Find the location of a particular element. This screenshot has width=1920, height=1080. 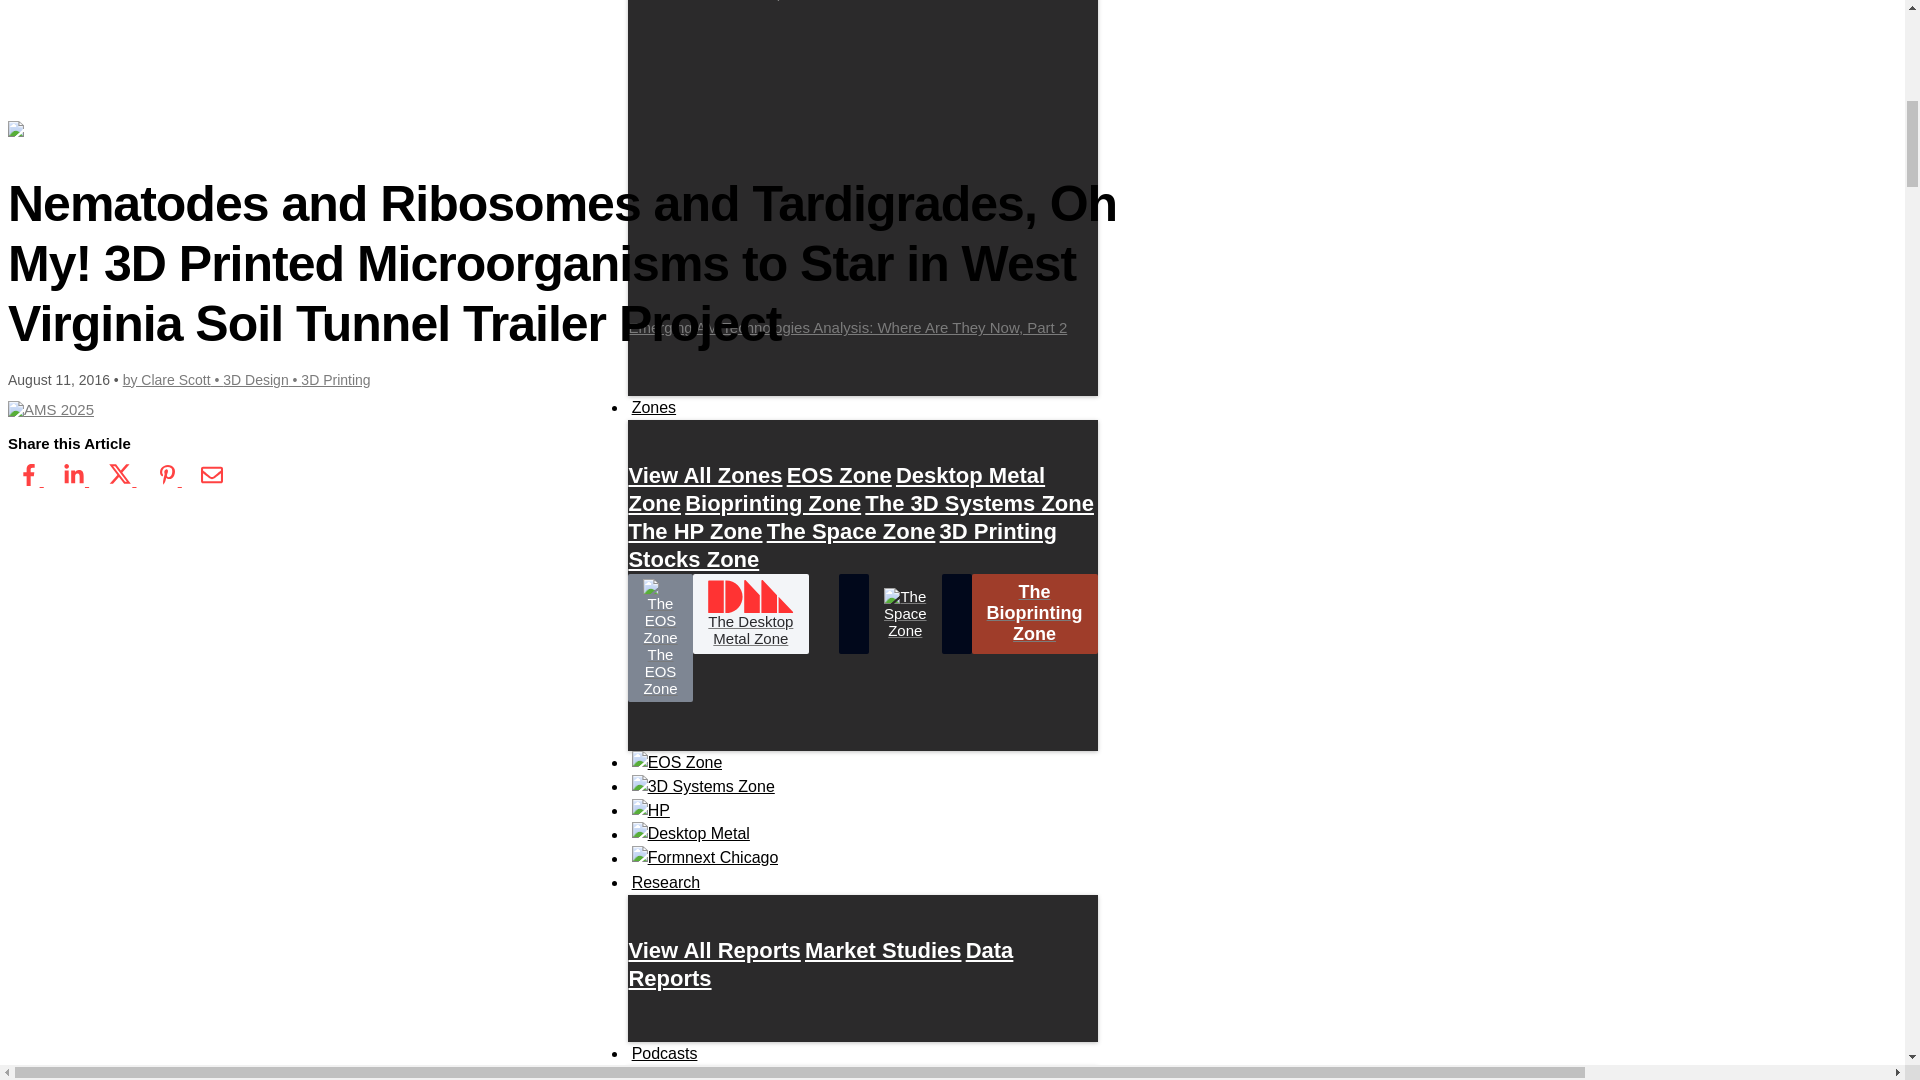

The HP Zone is located at coordinates (694, 530).